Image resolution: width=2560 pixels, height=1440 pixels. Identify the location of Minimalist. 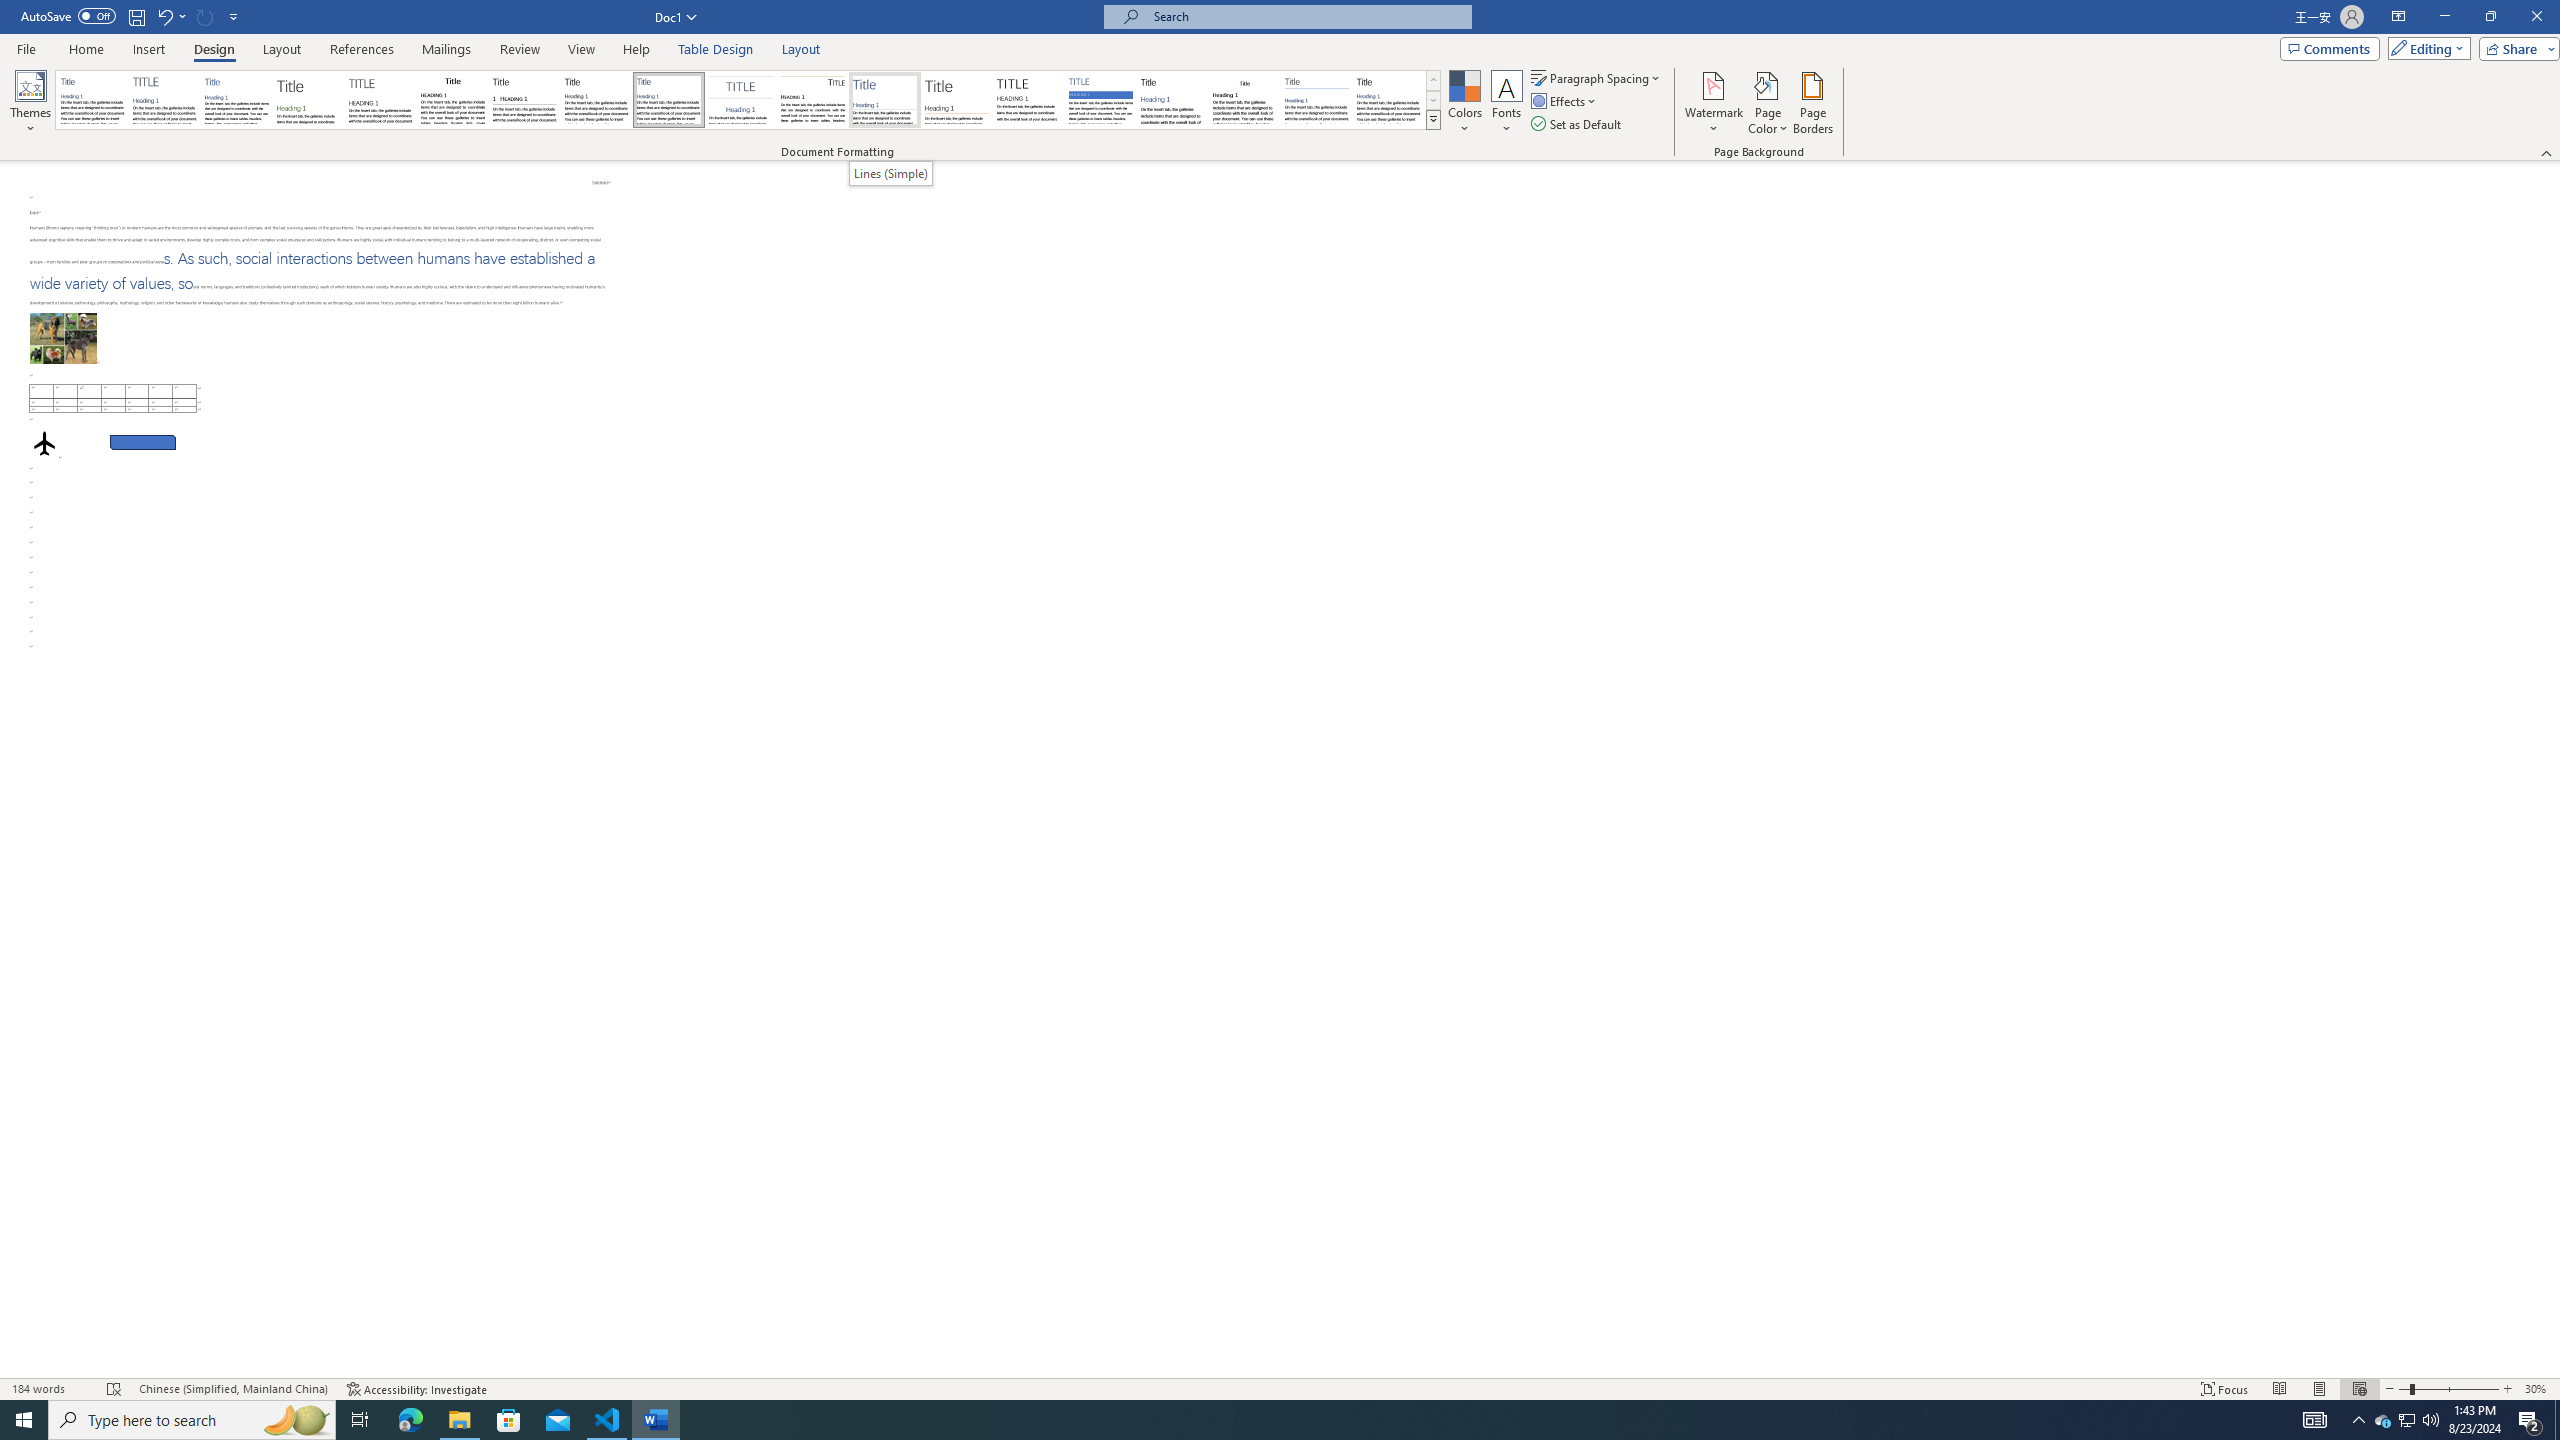
(1028, 100).